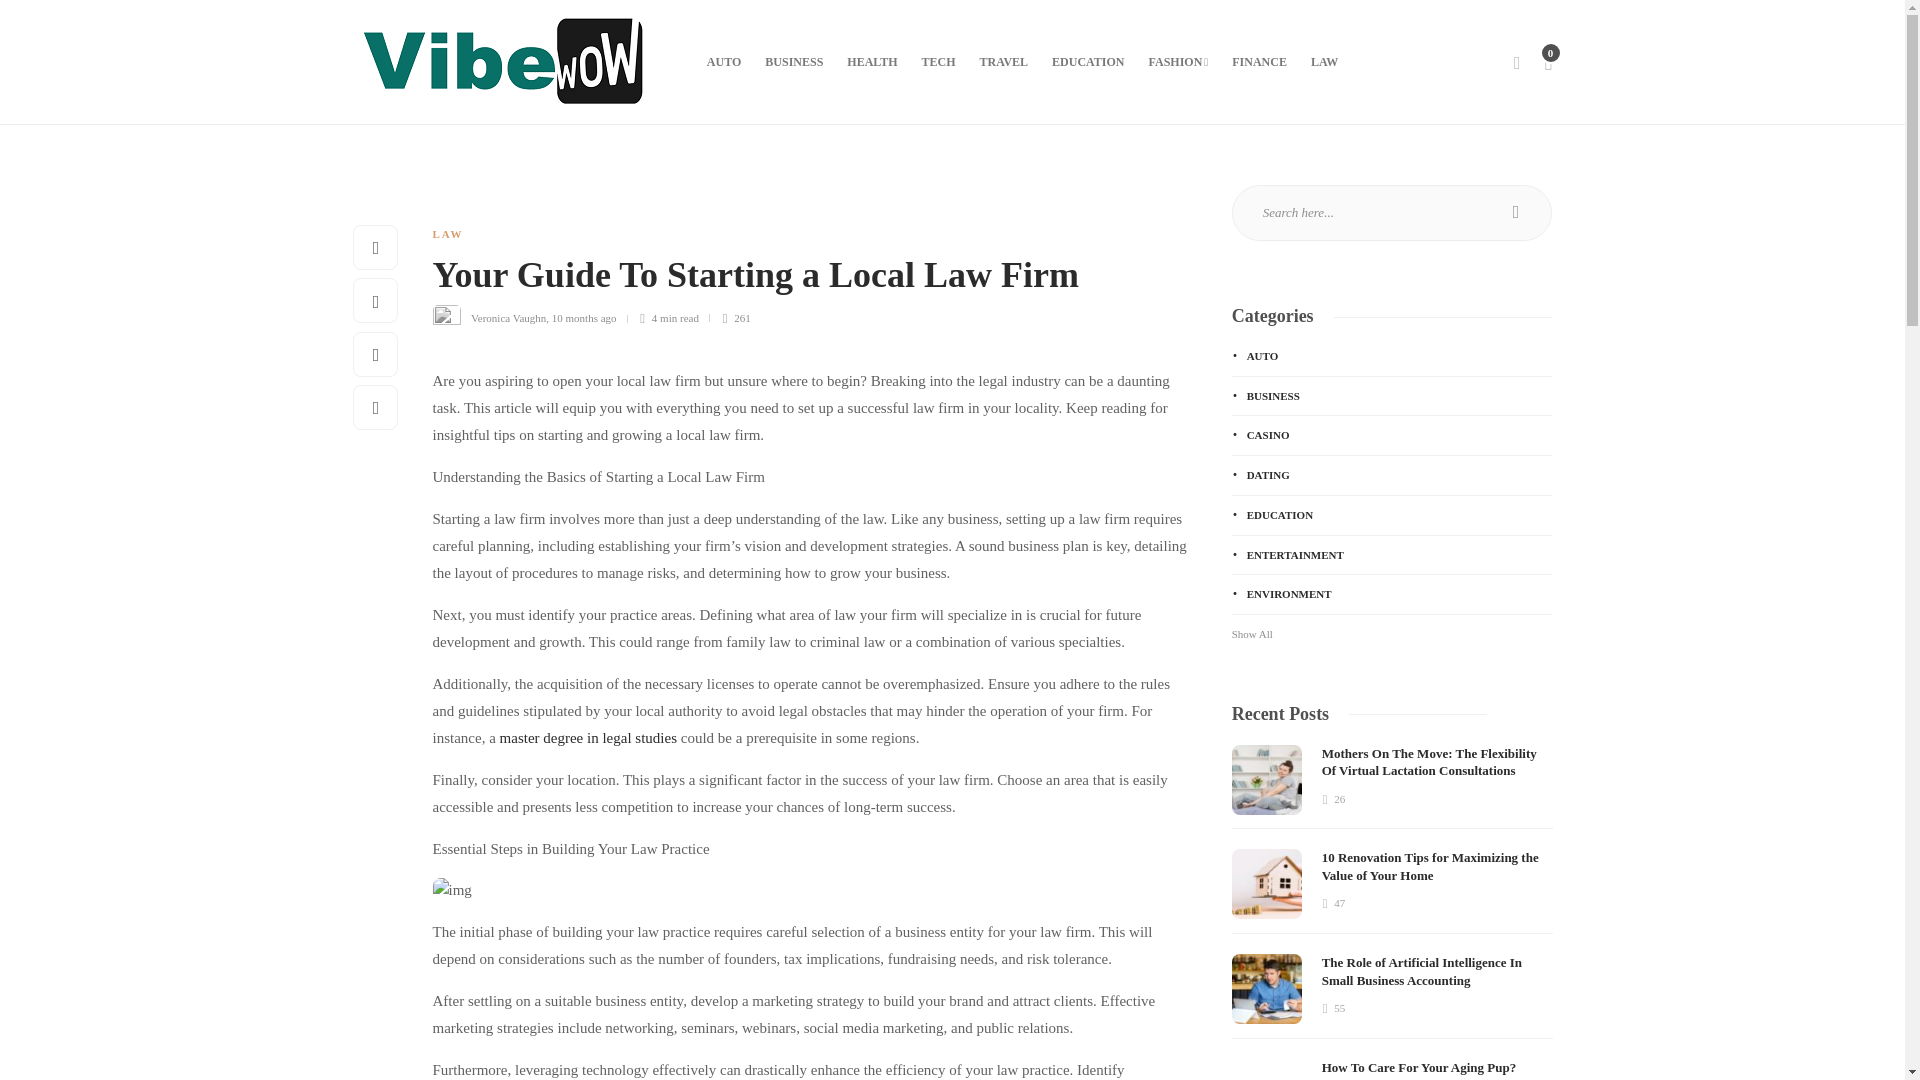 The image size is (1920, 1080). What do you see at coordinates (796, 280) in the screenshot?
I see `Your Guide To Starting a Local Law Firm ` at bounding box center [796, 280].